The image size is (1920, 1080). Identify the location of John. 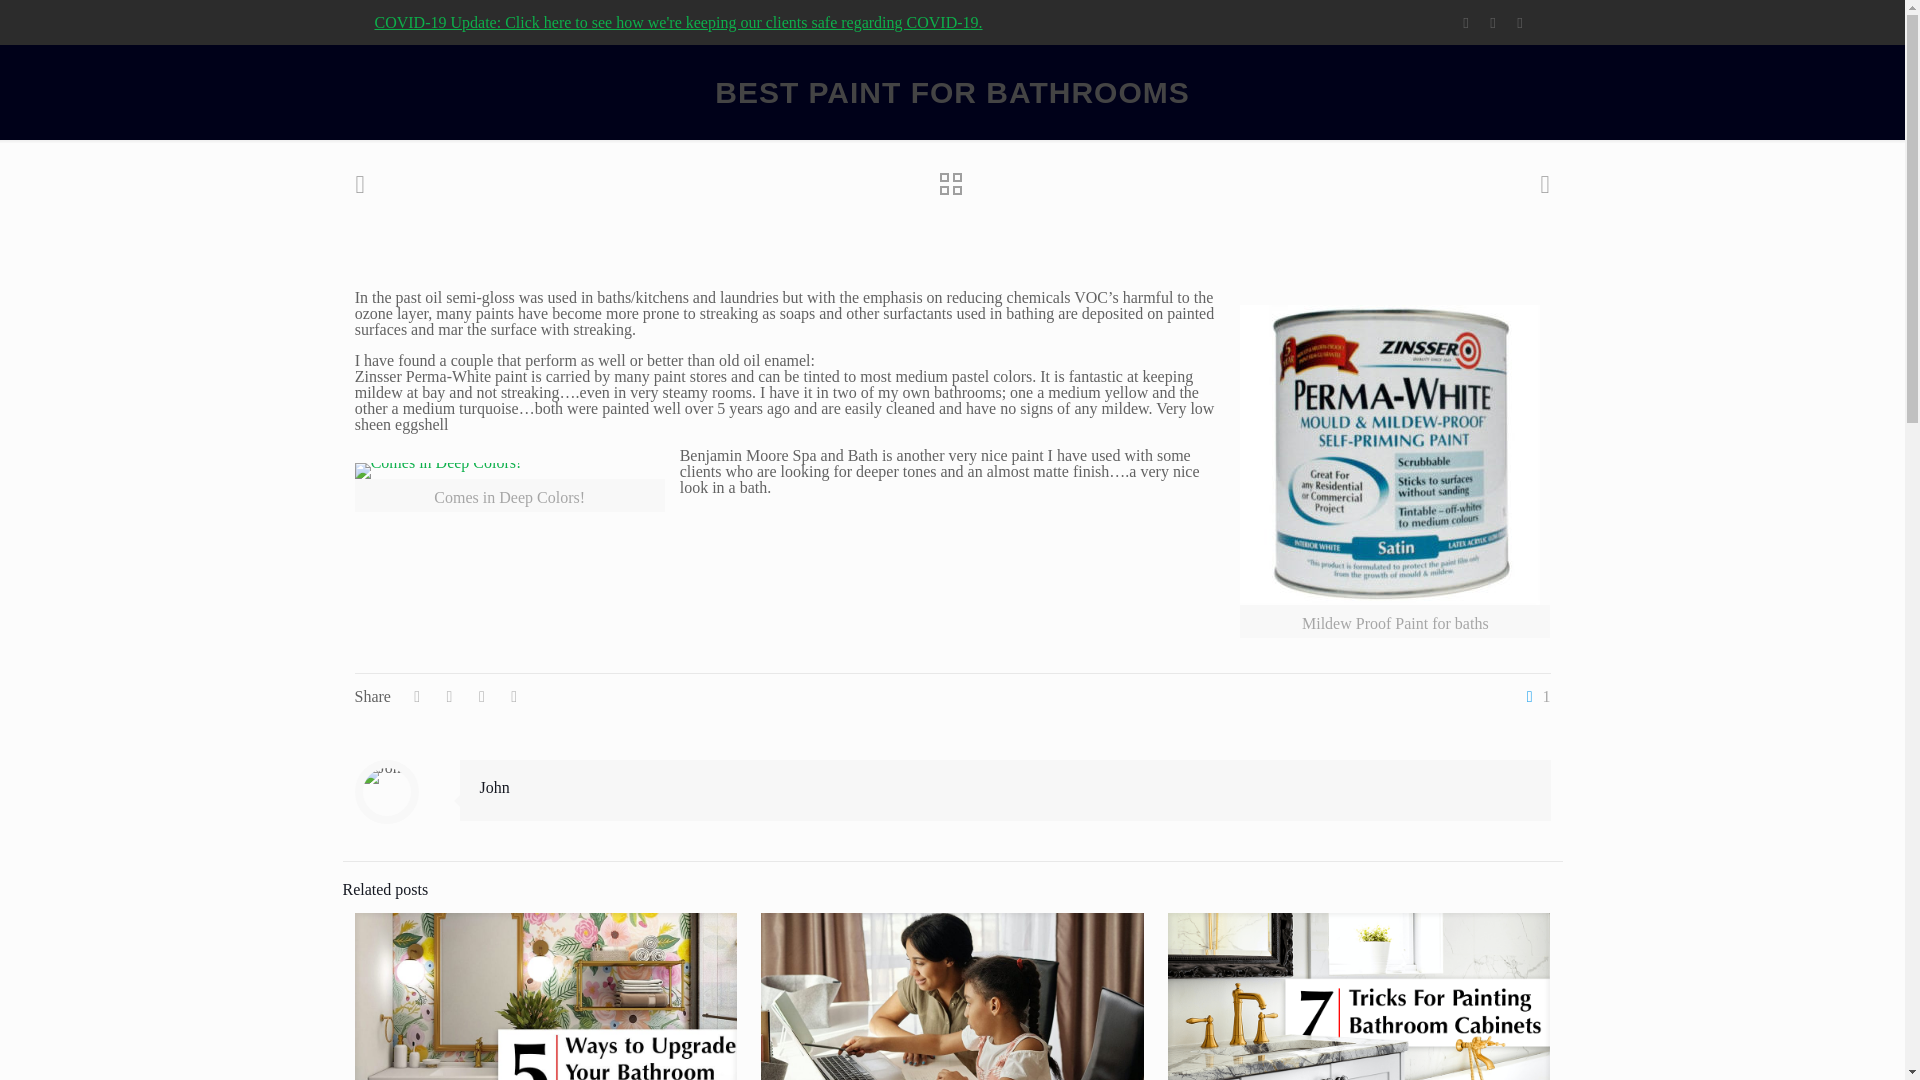
(495, 786).